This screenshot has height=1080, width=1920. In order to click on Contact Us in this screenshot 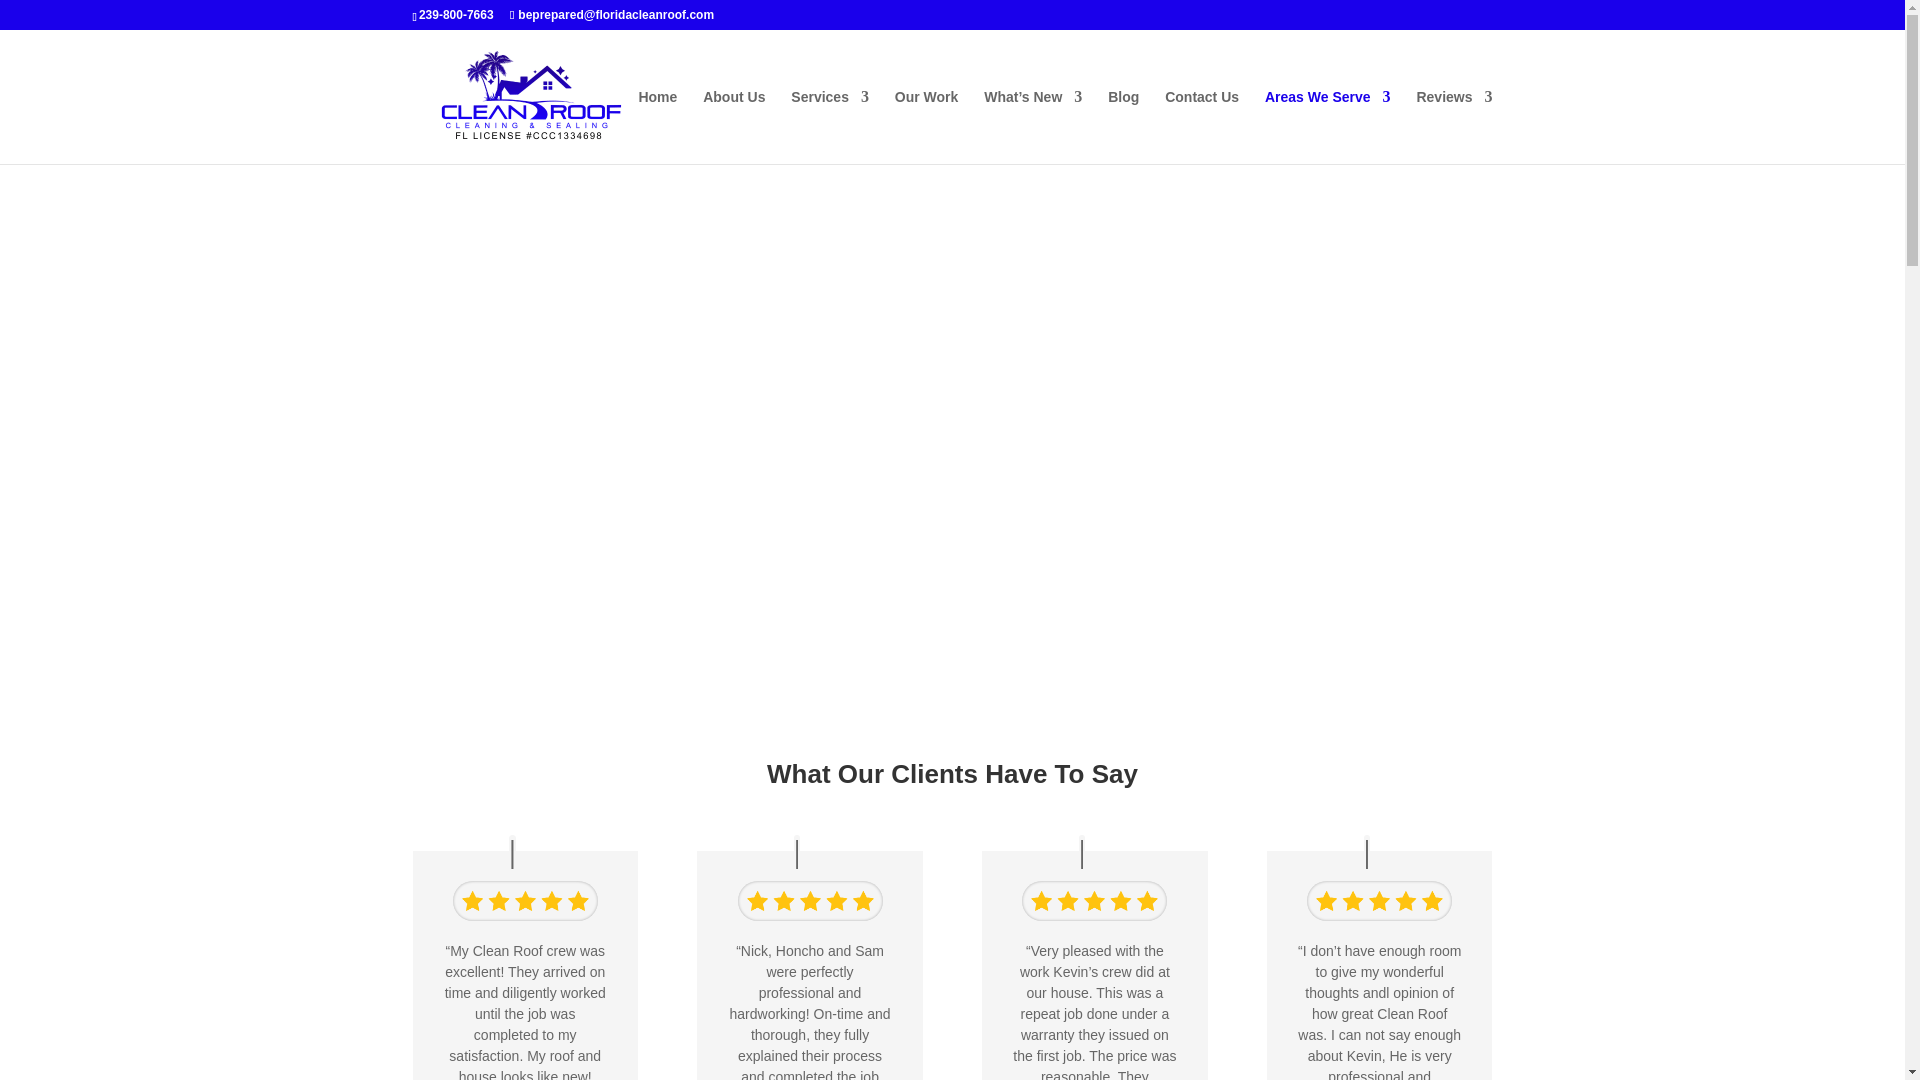, I will do `click(1202, 126)`.